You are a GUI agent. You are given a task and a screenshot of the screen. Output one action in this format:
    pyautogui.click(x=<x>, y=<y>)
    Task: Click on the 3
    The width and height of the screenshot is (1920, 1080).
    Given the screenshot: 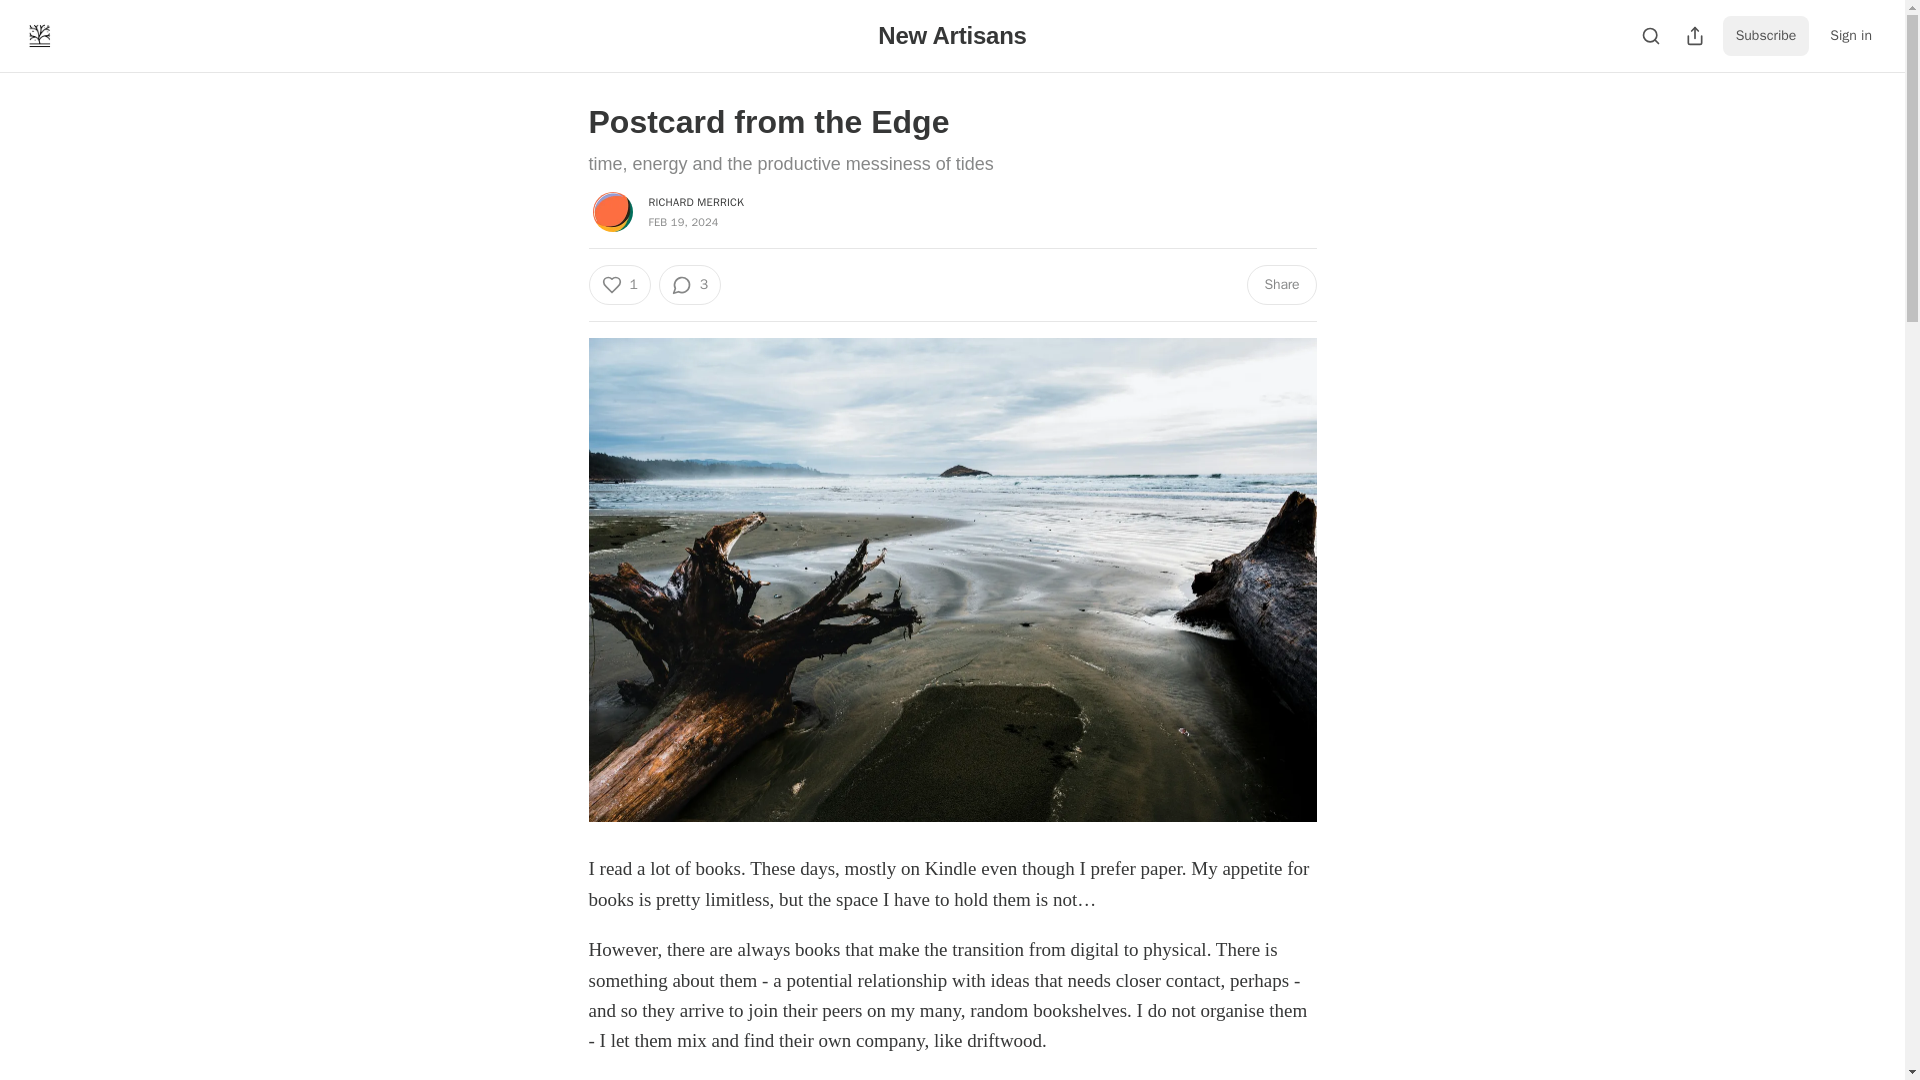 What is the action you would take?
    pyautogui.click(x=690, y=284)
    